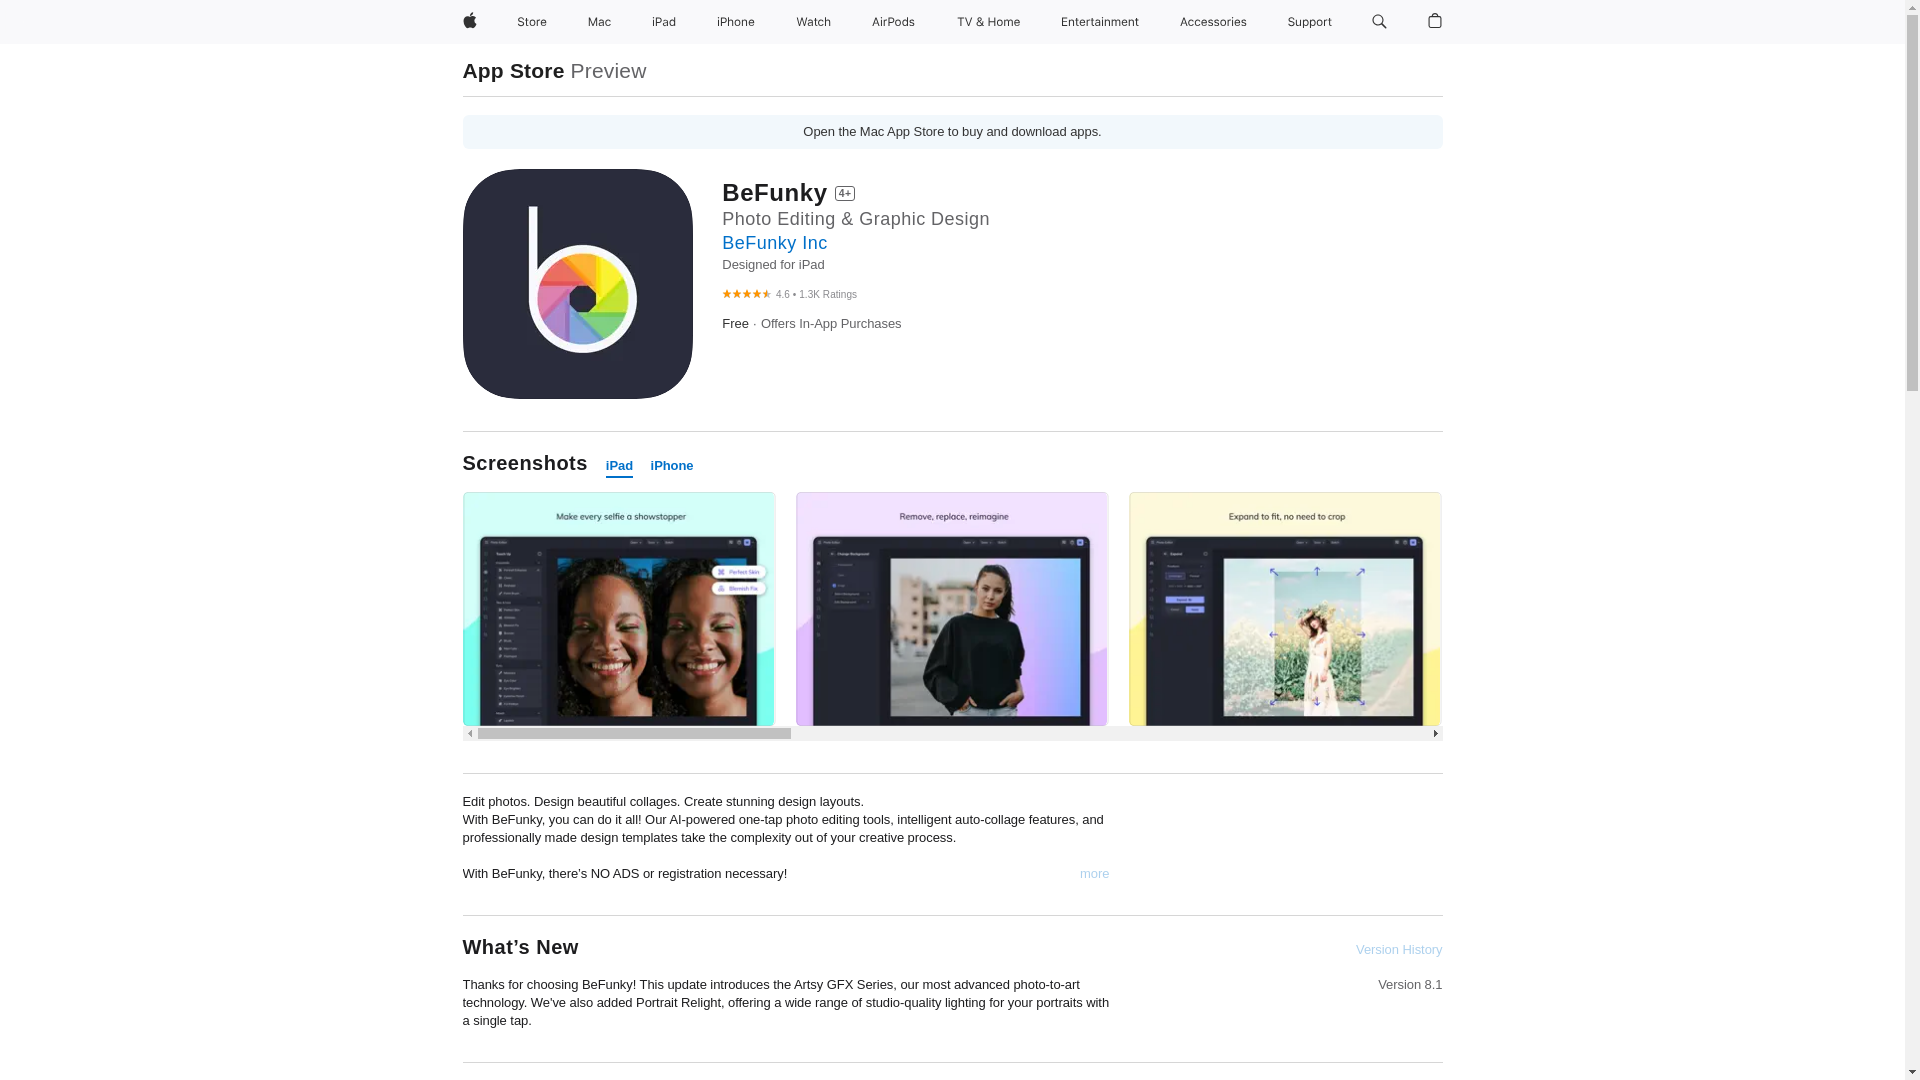 This screenshot has height=1080, width=1920. What do you see at coordinates (531, 22) in the screenshot?
I see `Store` at bounding box center [531, 22].